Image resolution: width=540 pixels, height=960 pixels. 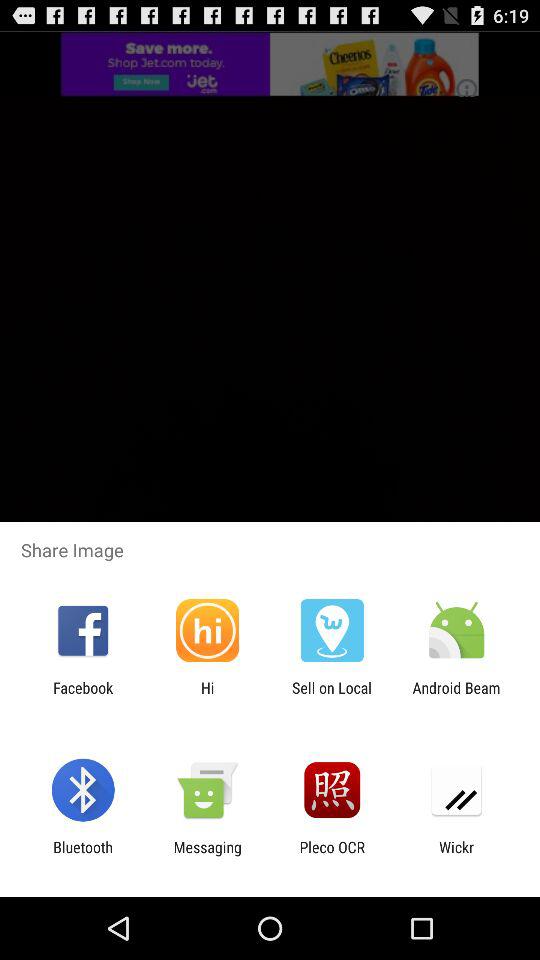 What do you see at coordinates (207, 696) in the screenshot?
I see `choose the icon next to facebook` at bounding box center [207, 696].